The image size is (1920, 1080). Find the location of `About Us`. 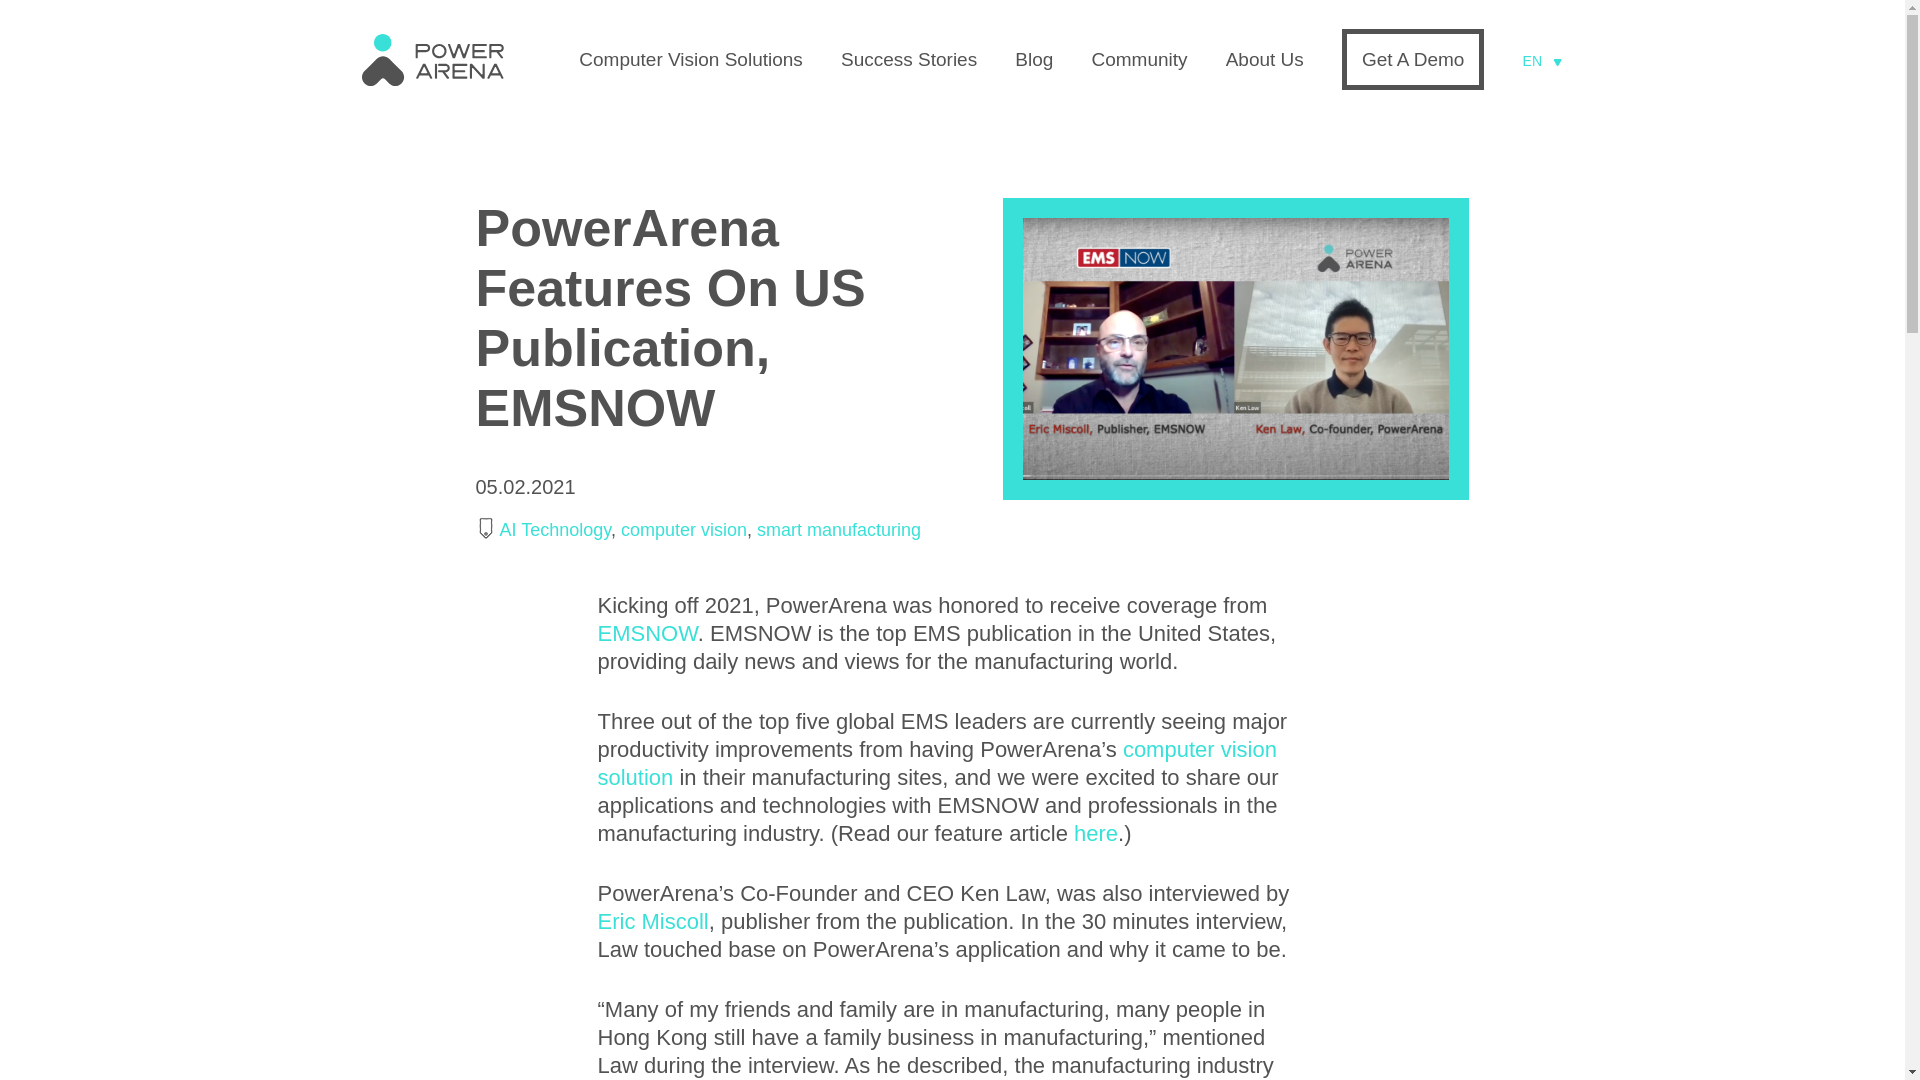

About Us is located at coordinates (1264, 59).